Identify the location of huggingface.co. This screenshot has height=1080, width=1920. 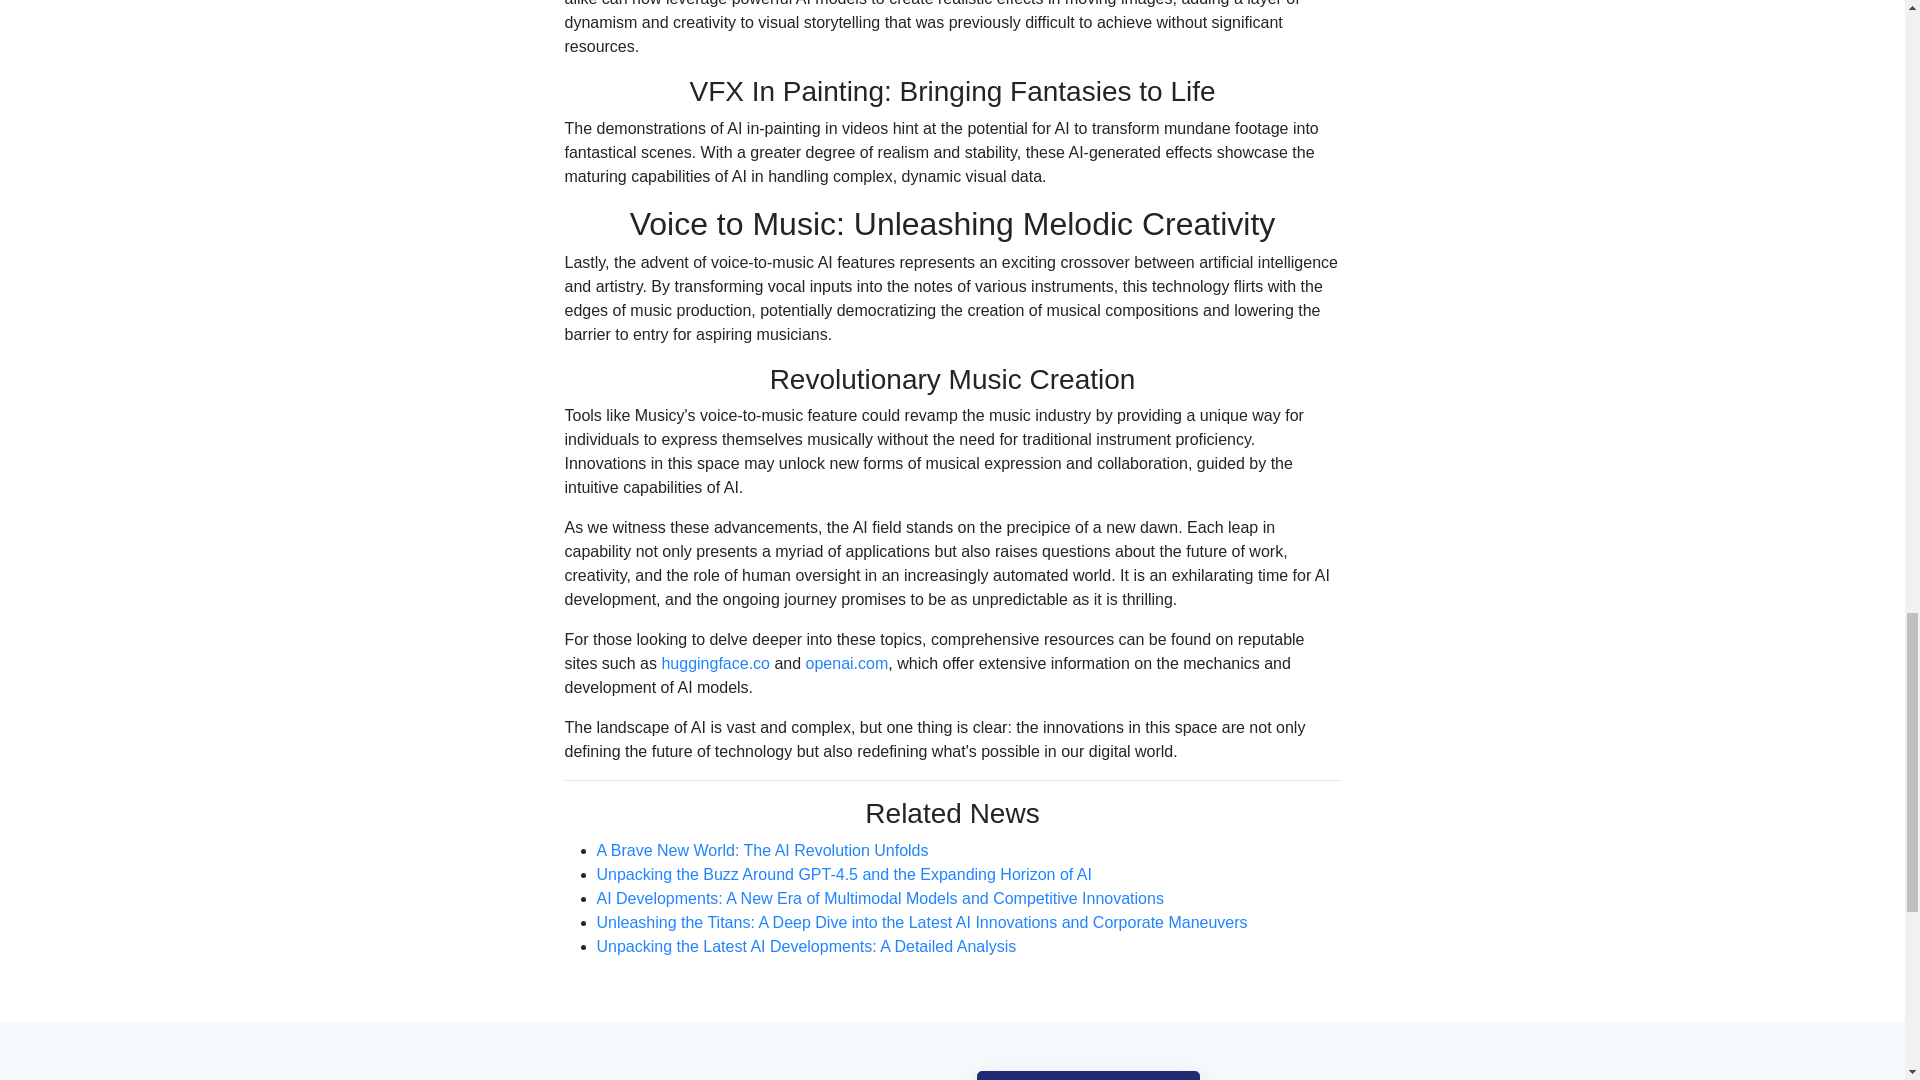
(714, 710).